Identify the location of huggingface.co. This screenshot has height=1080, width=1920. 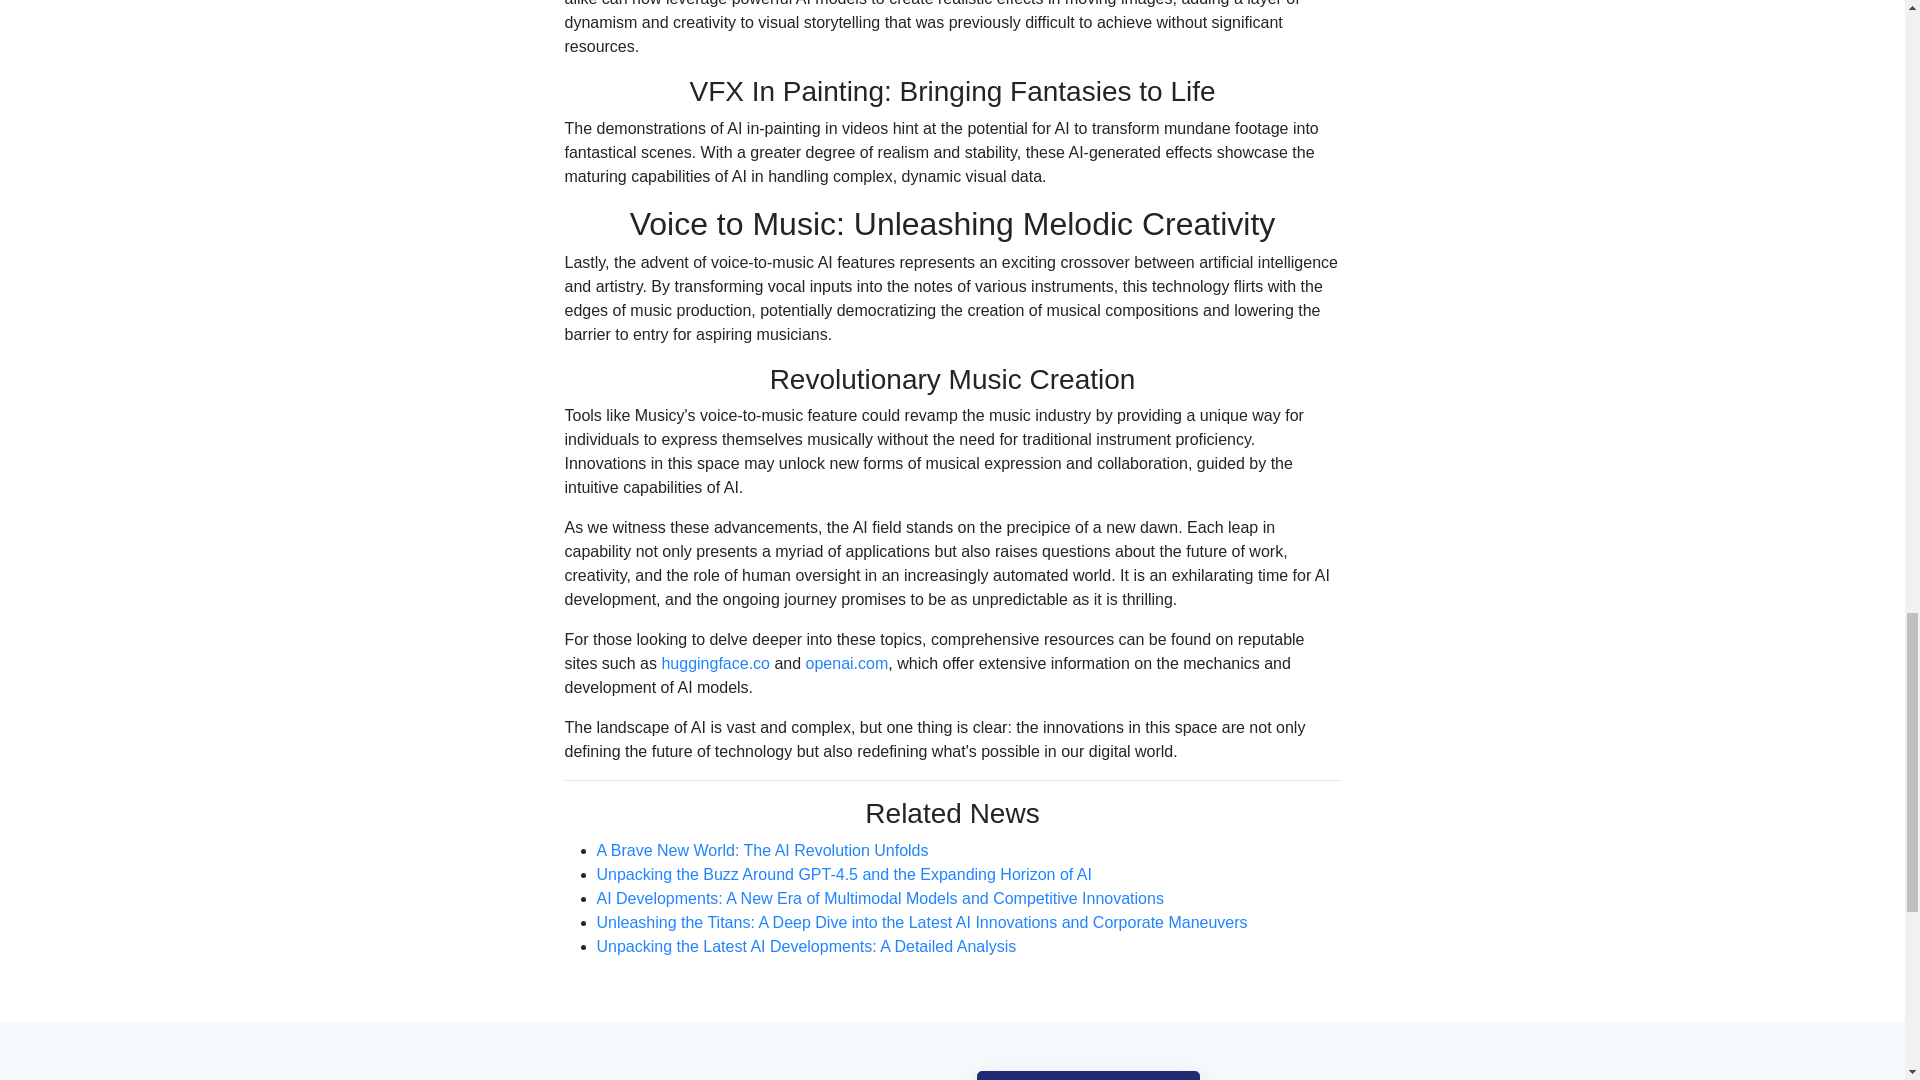
(714, 710).